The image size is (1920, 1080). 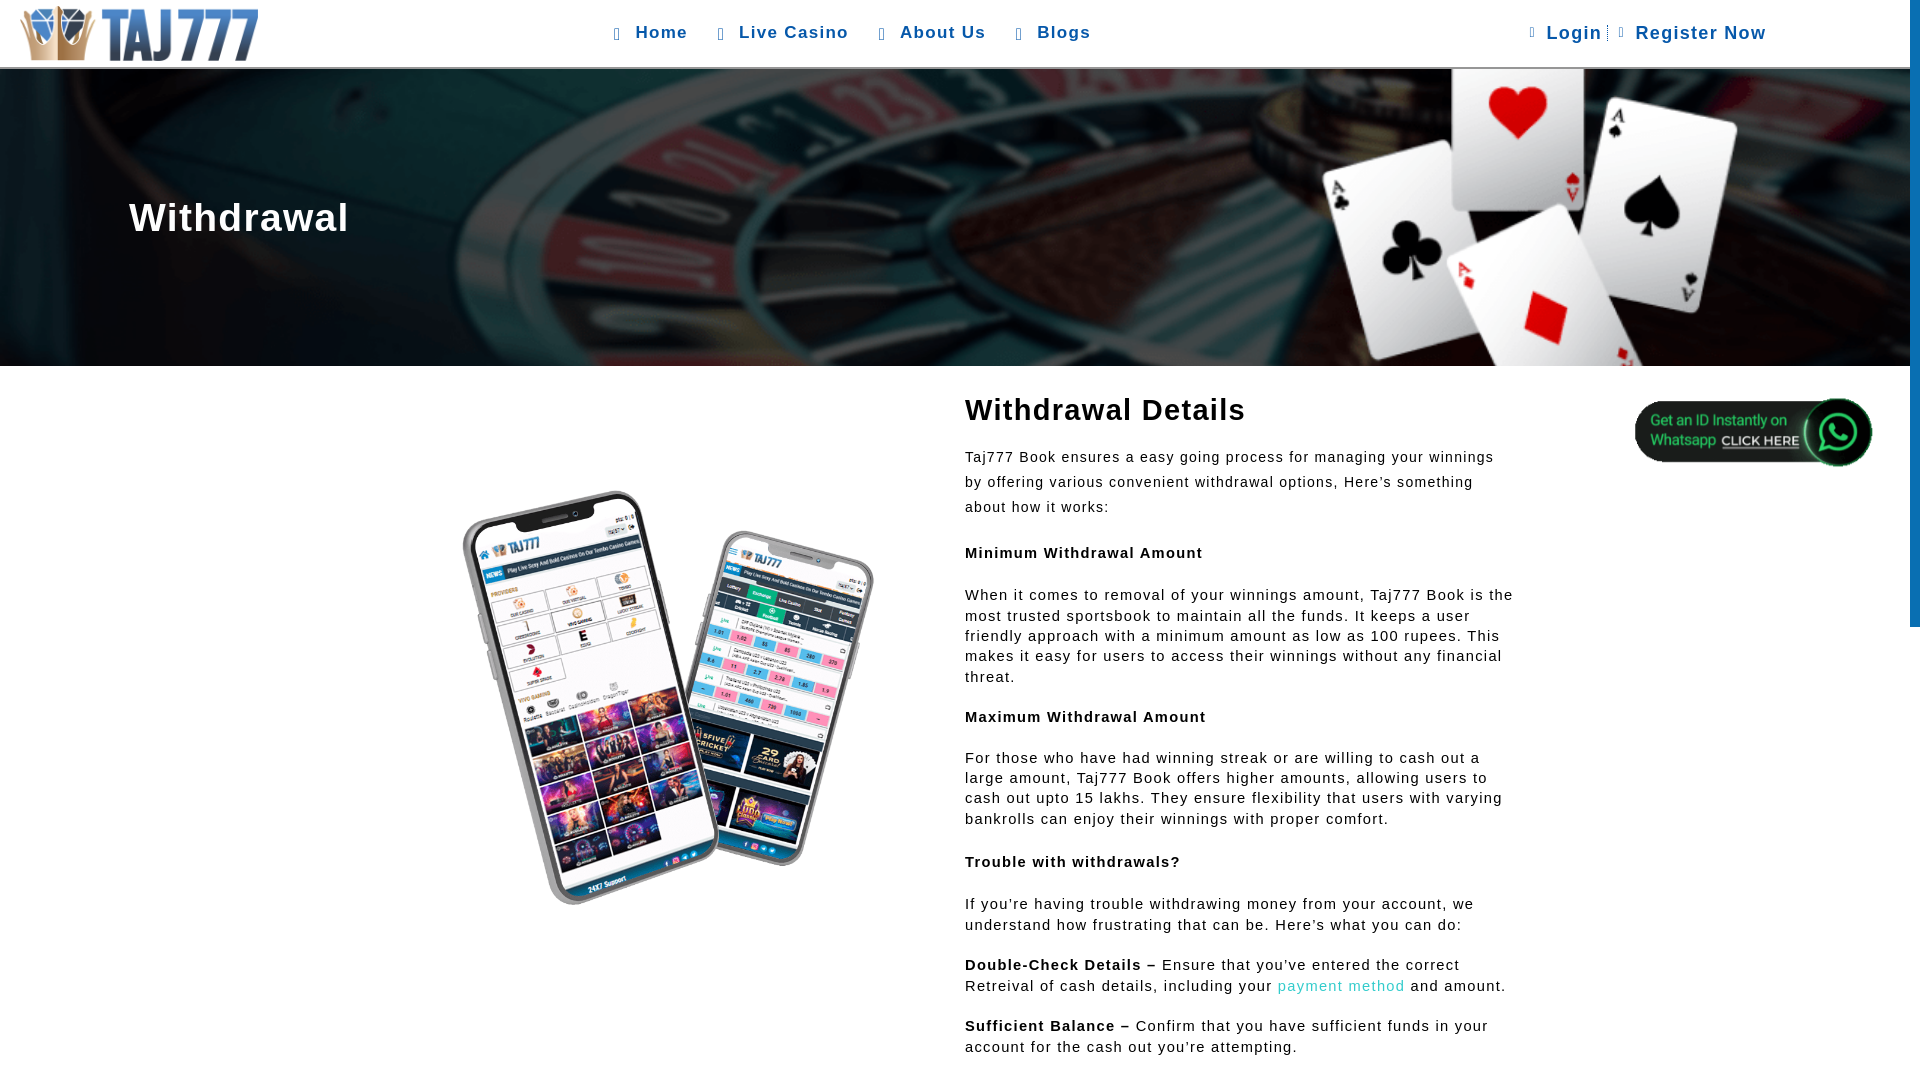 I want to click on payment method, so click(x=1342, y=986).